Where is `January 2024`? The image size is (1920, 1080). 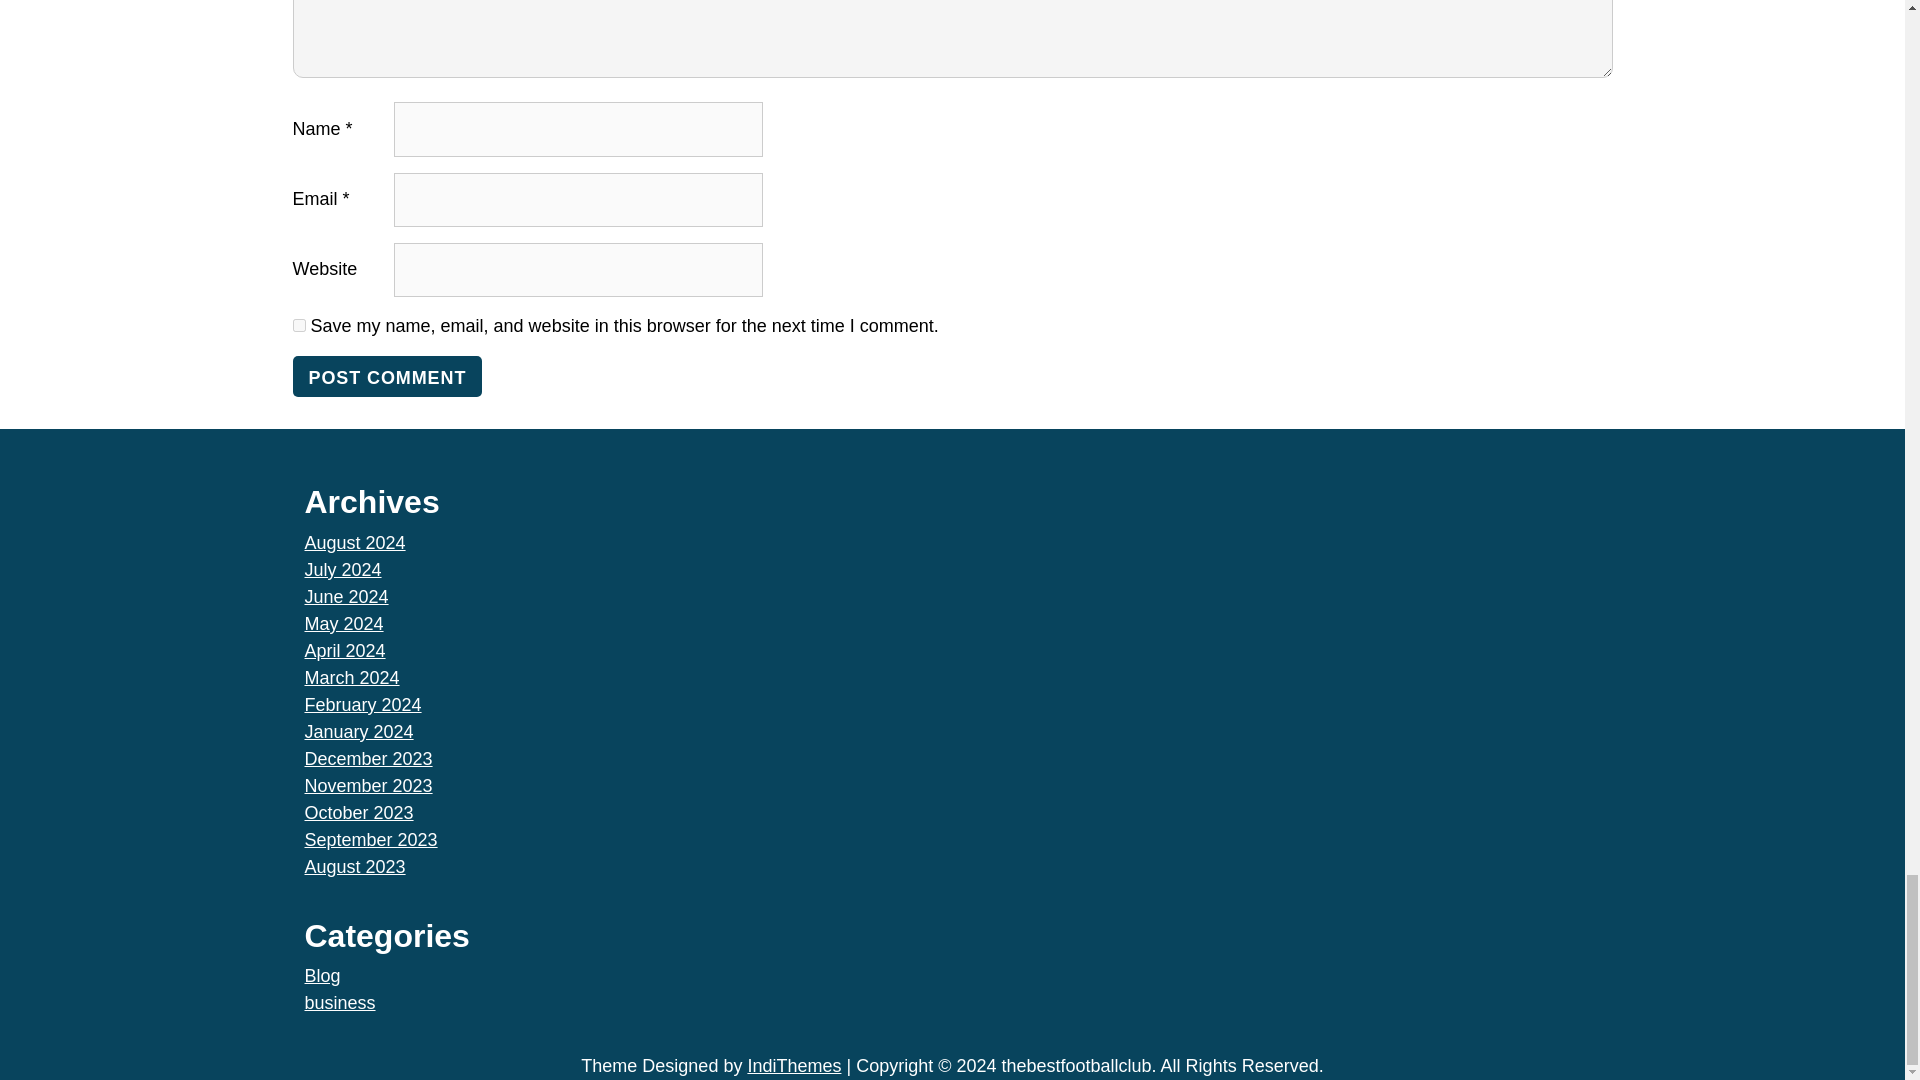 January 2024 is located at coordinates (358, 732).